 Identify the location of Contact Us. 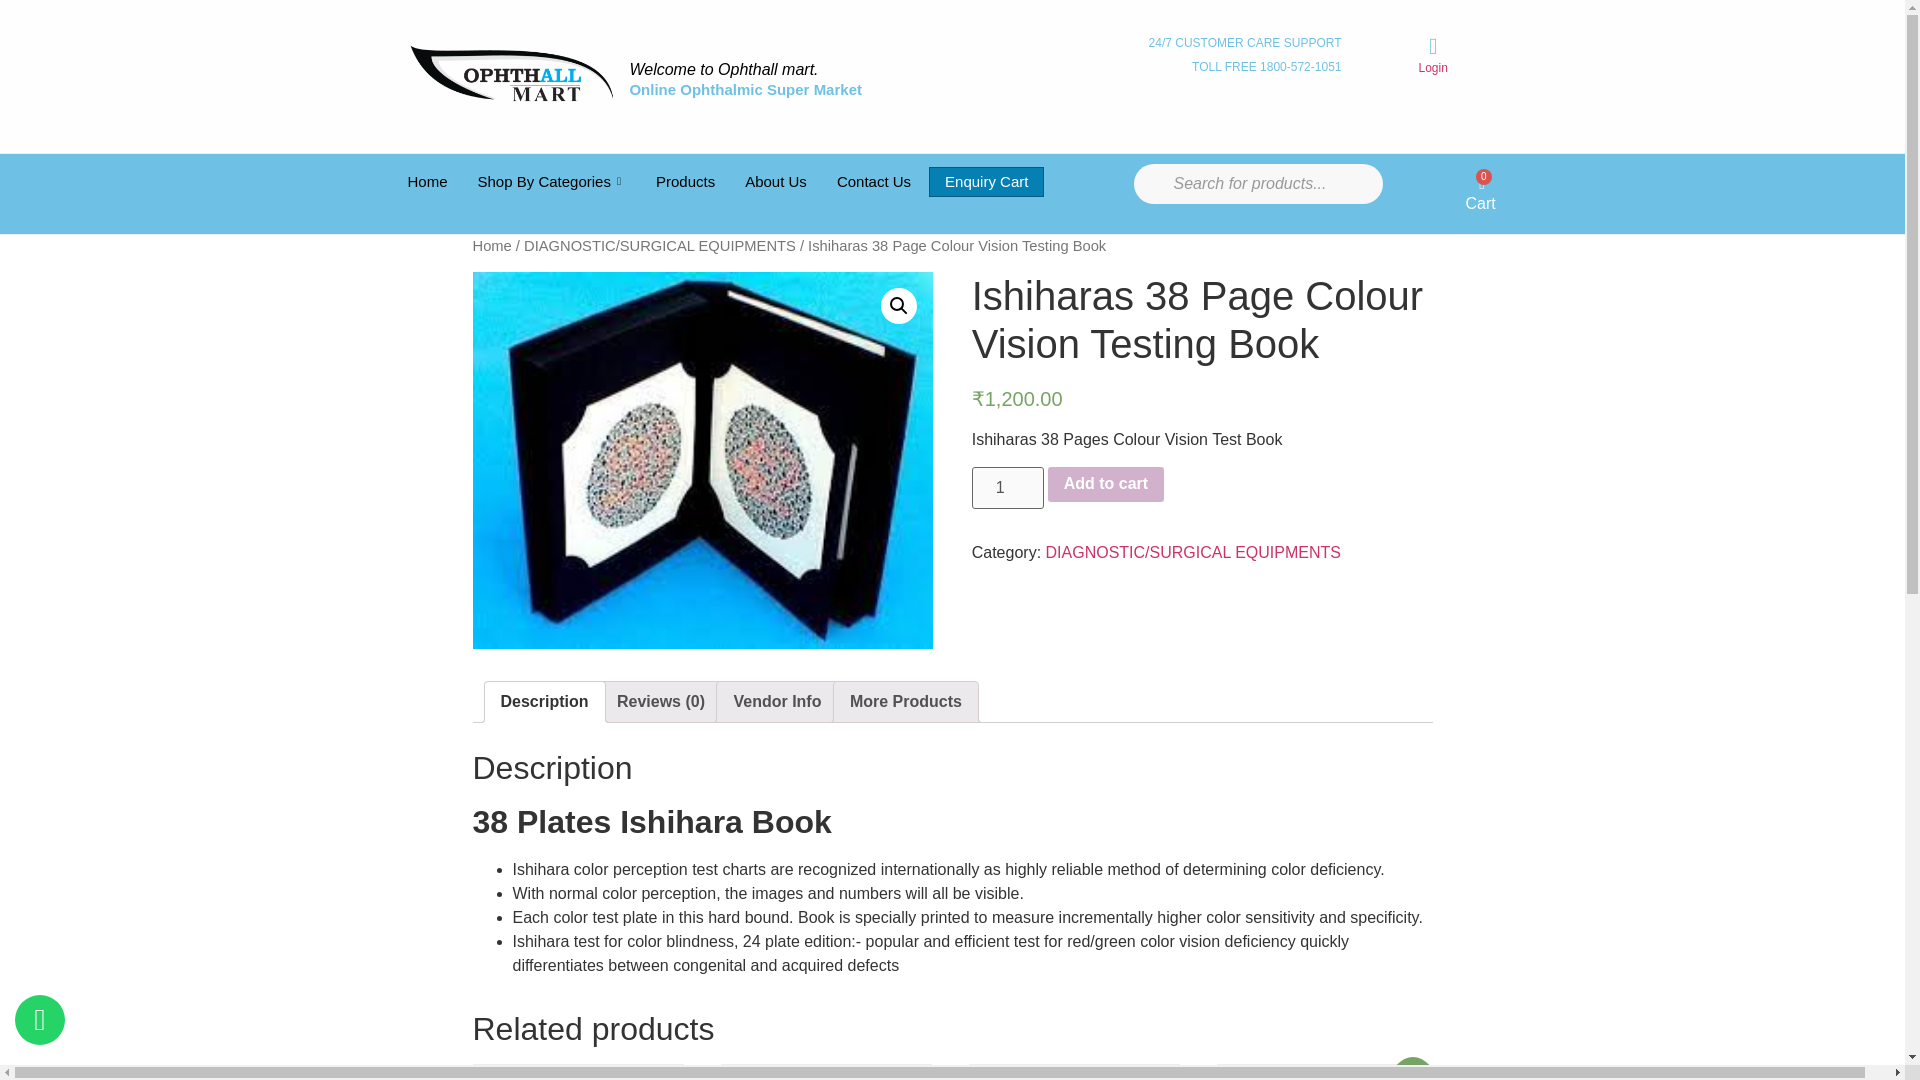
(873, 182).